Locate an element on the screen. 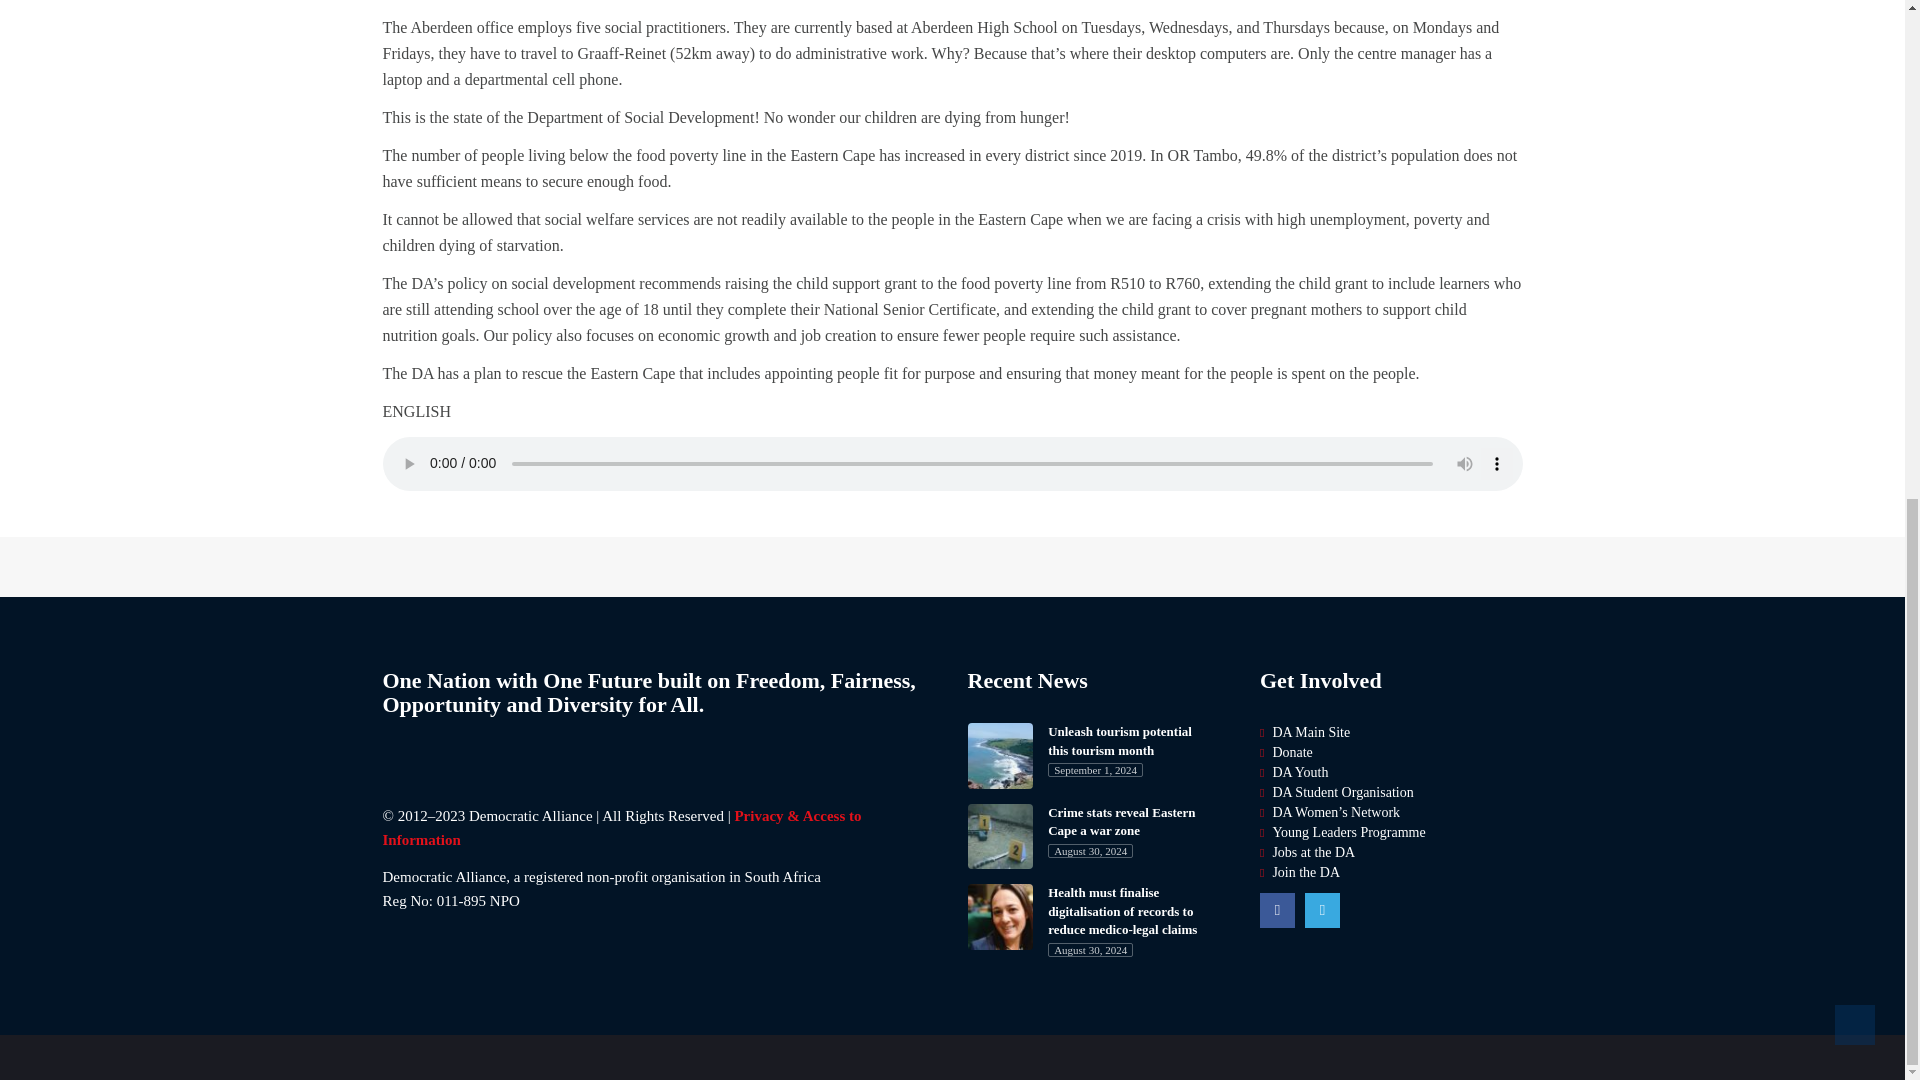 The width and height of the screenshot is (1920, 1080). DA Youth is located at coordinates (1300, 772).